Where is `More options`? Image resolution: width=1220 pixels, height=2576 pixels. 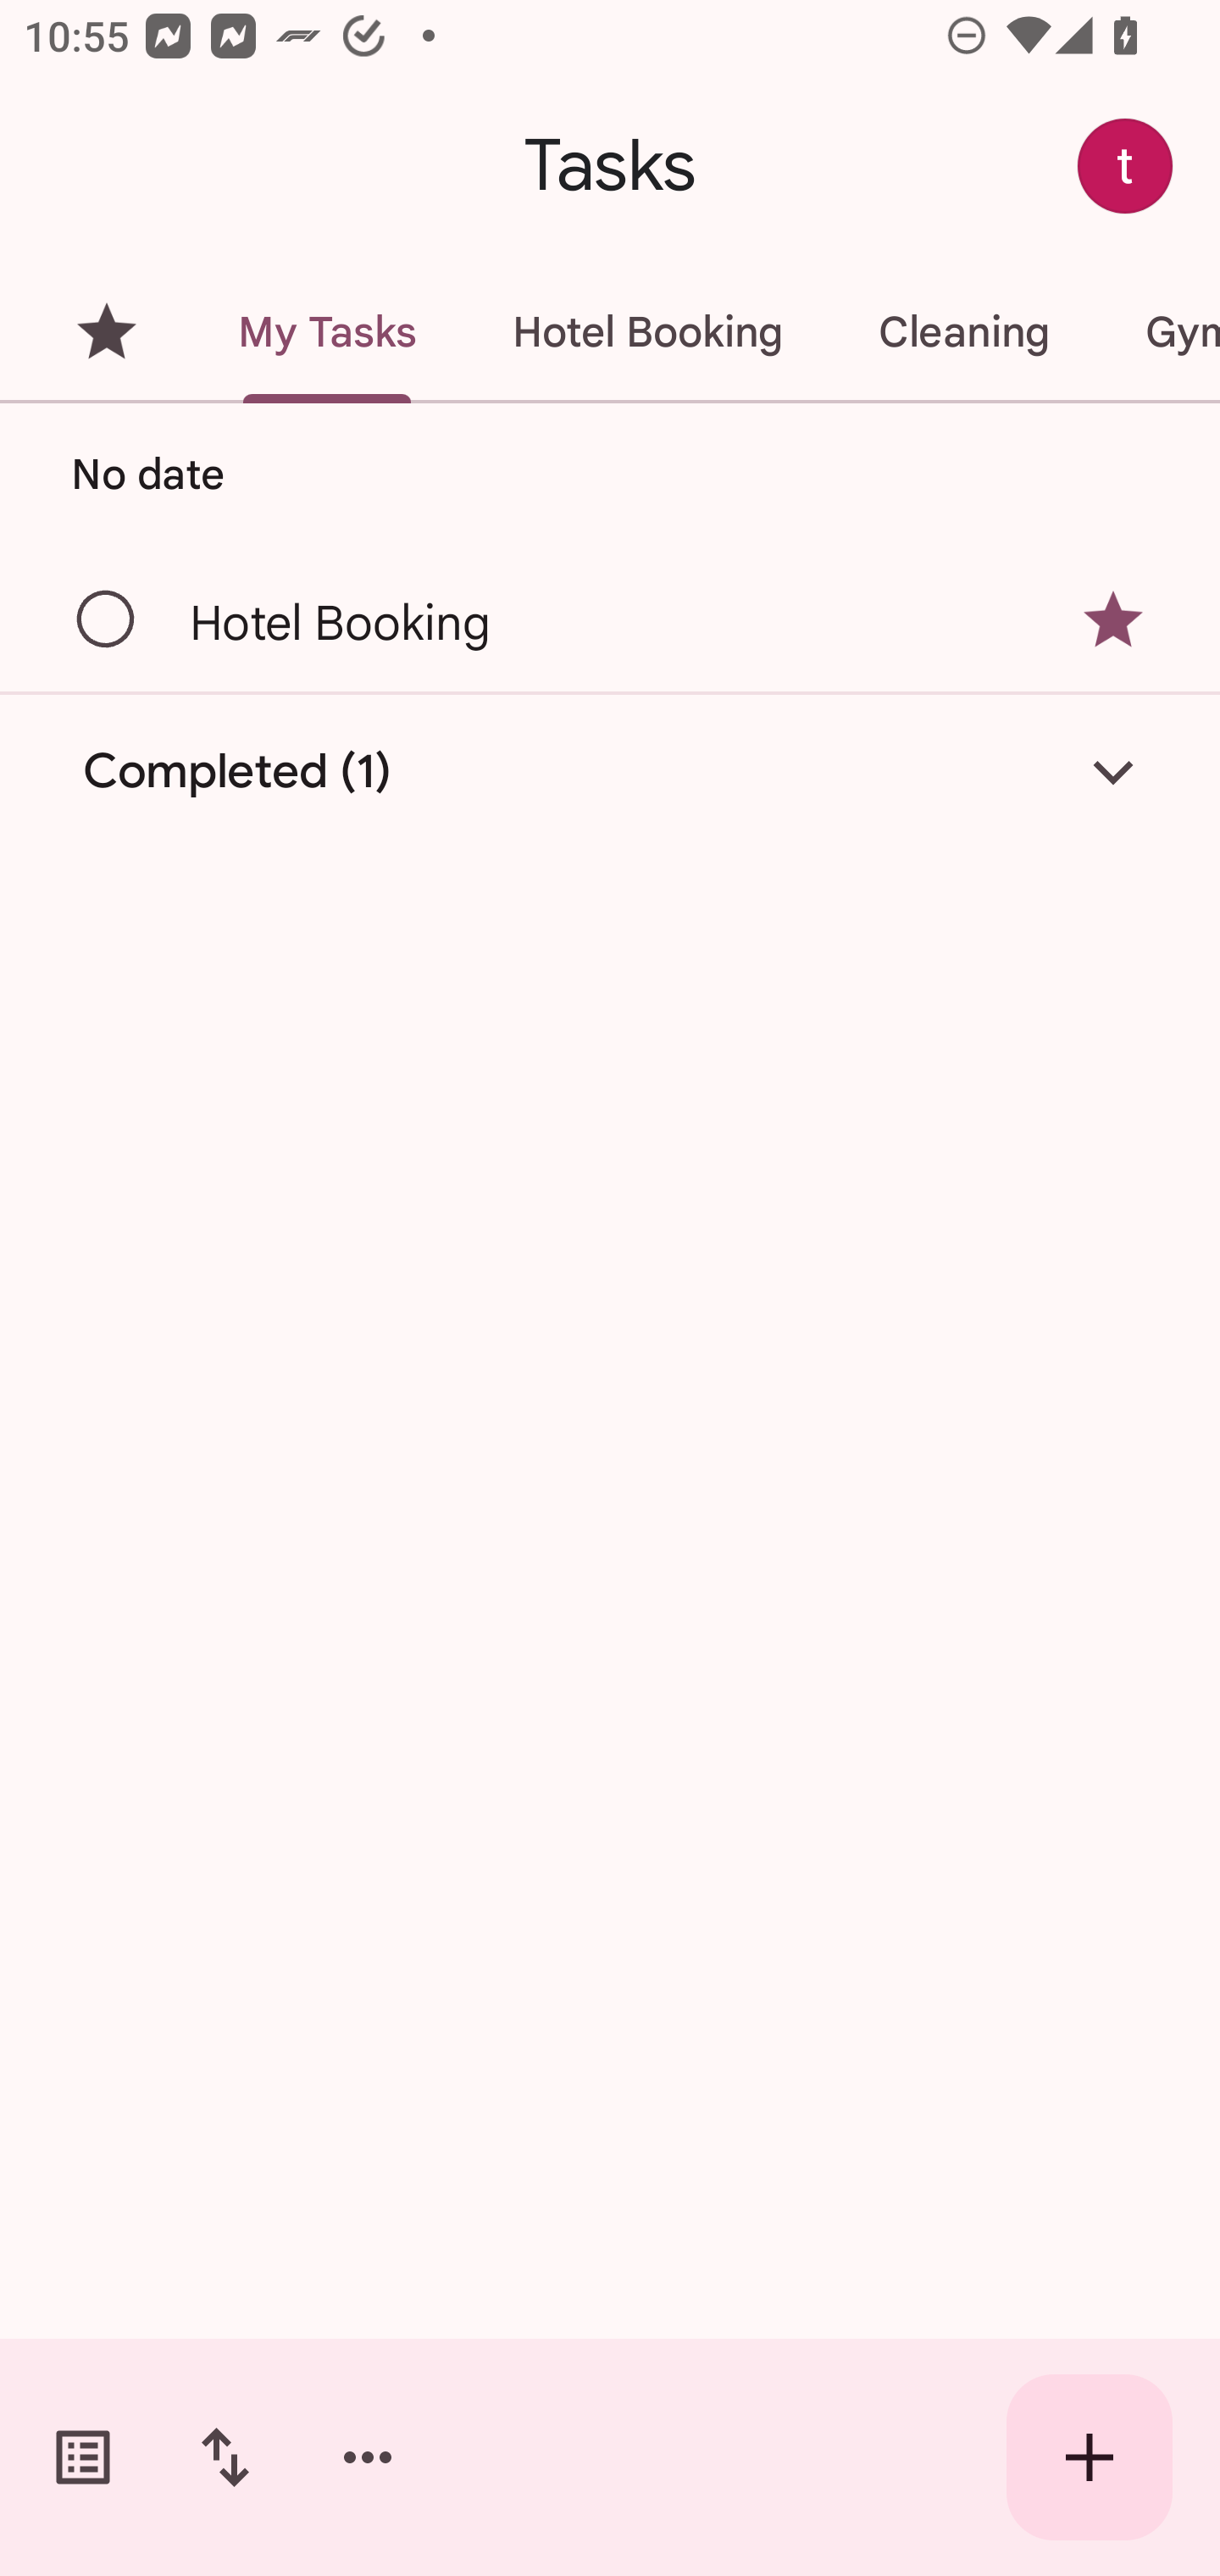 More options is located at coordinates (368, 2457).